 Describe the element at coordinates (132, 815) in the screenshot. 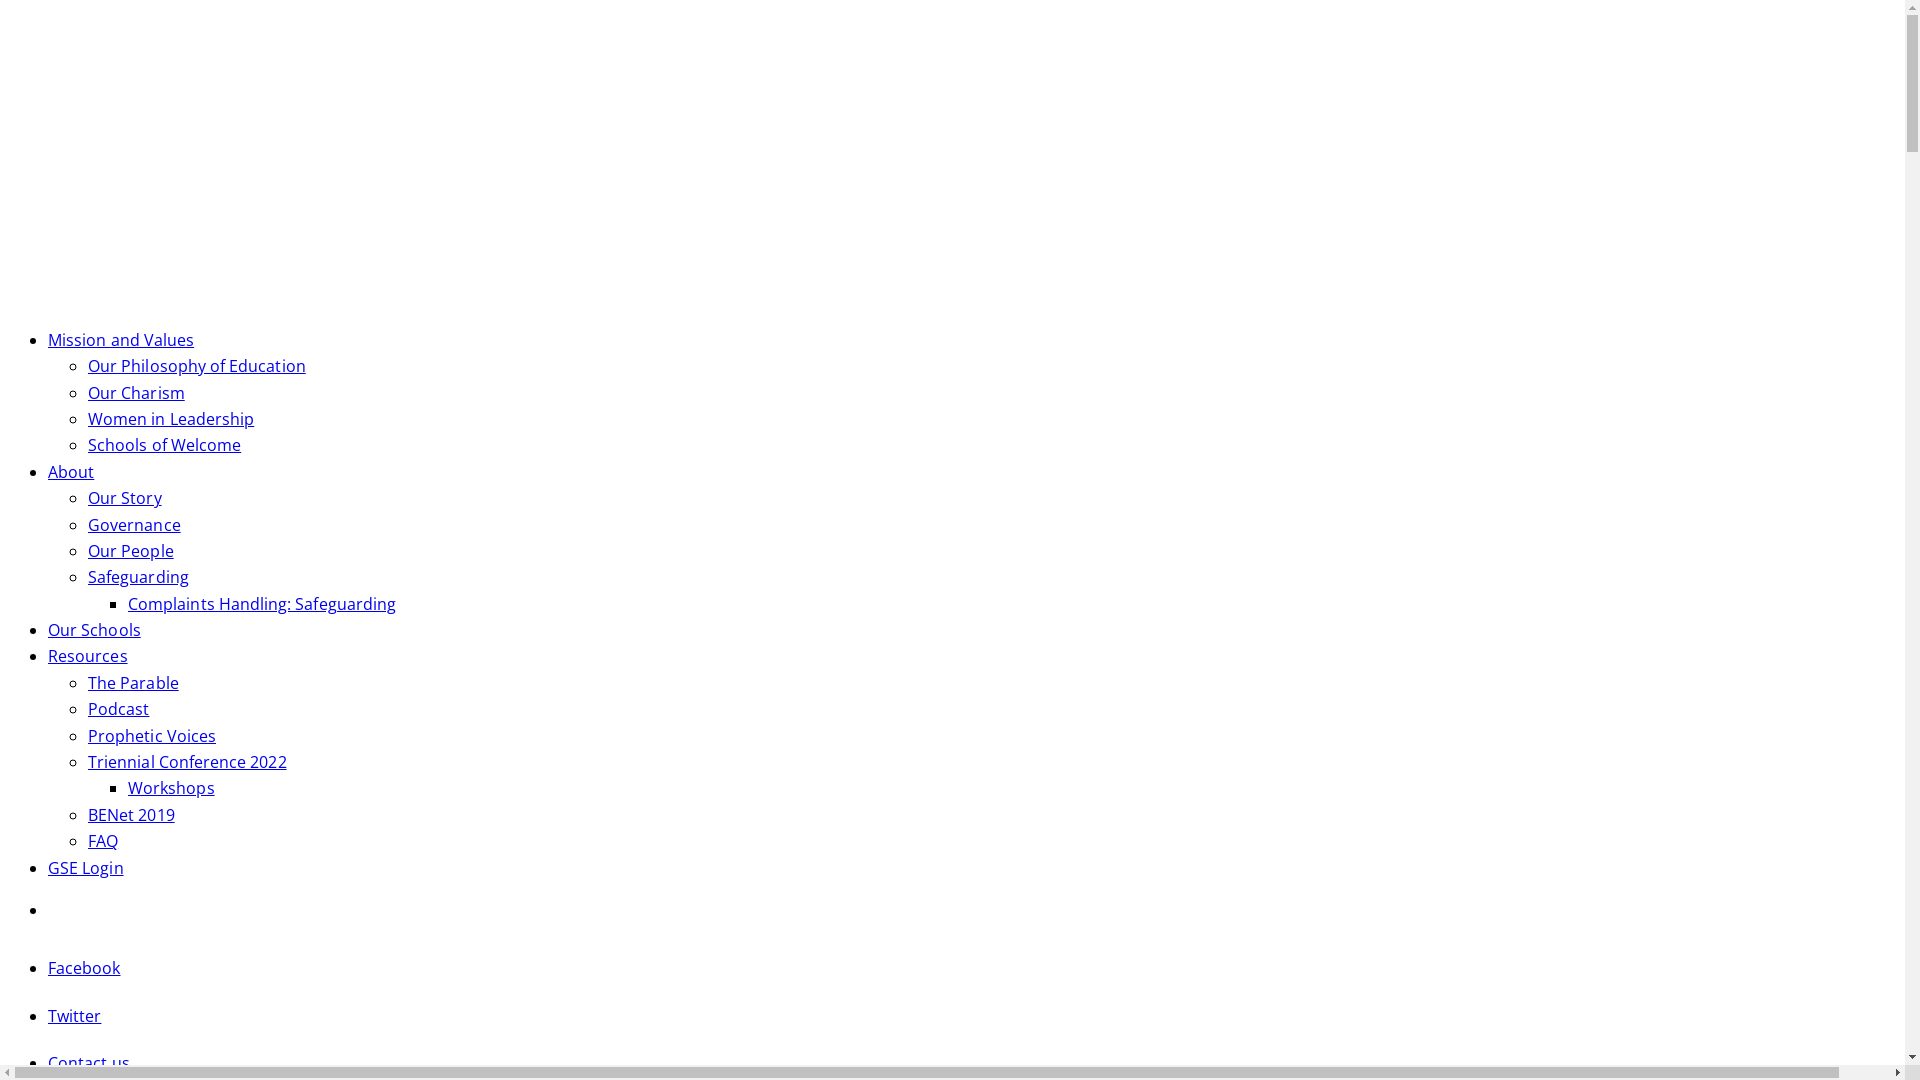

I see `BENet 2019` at that location.